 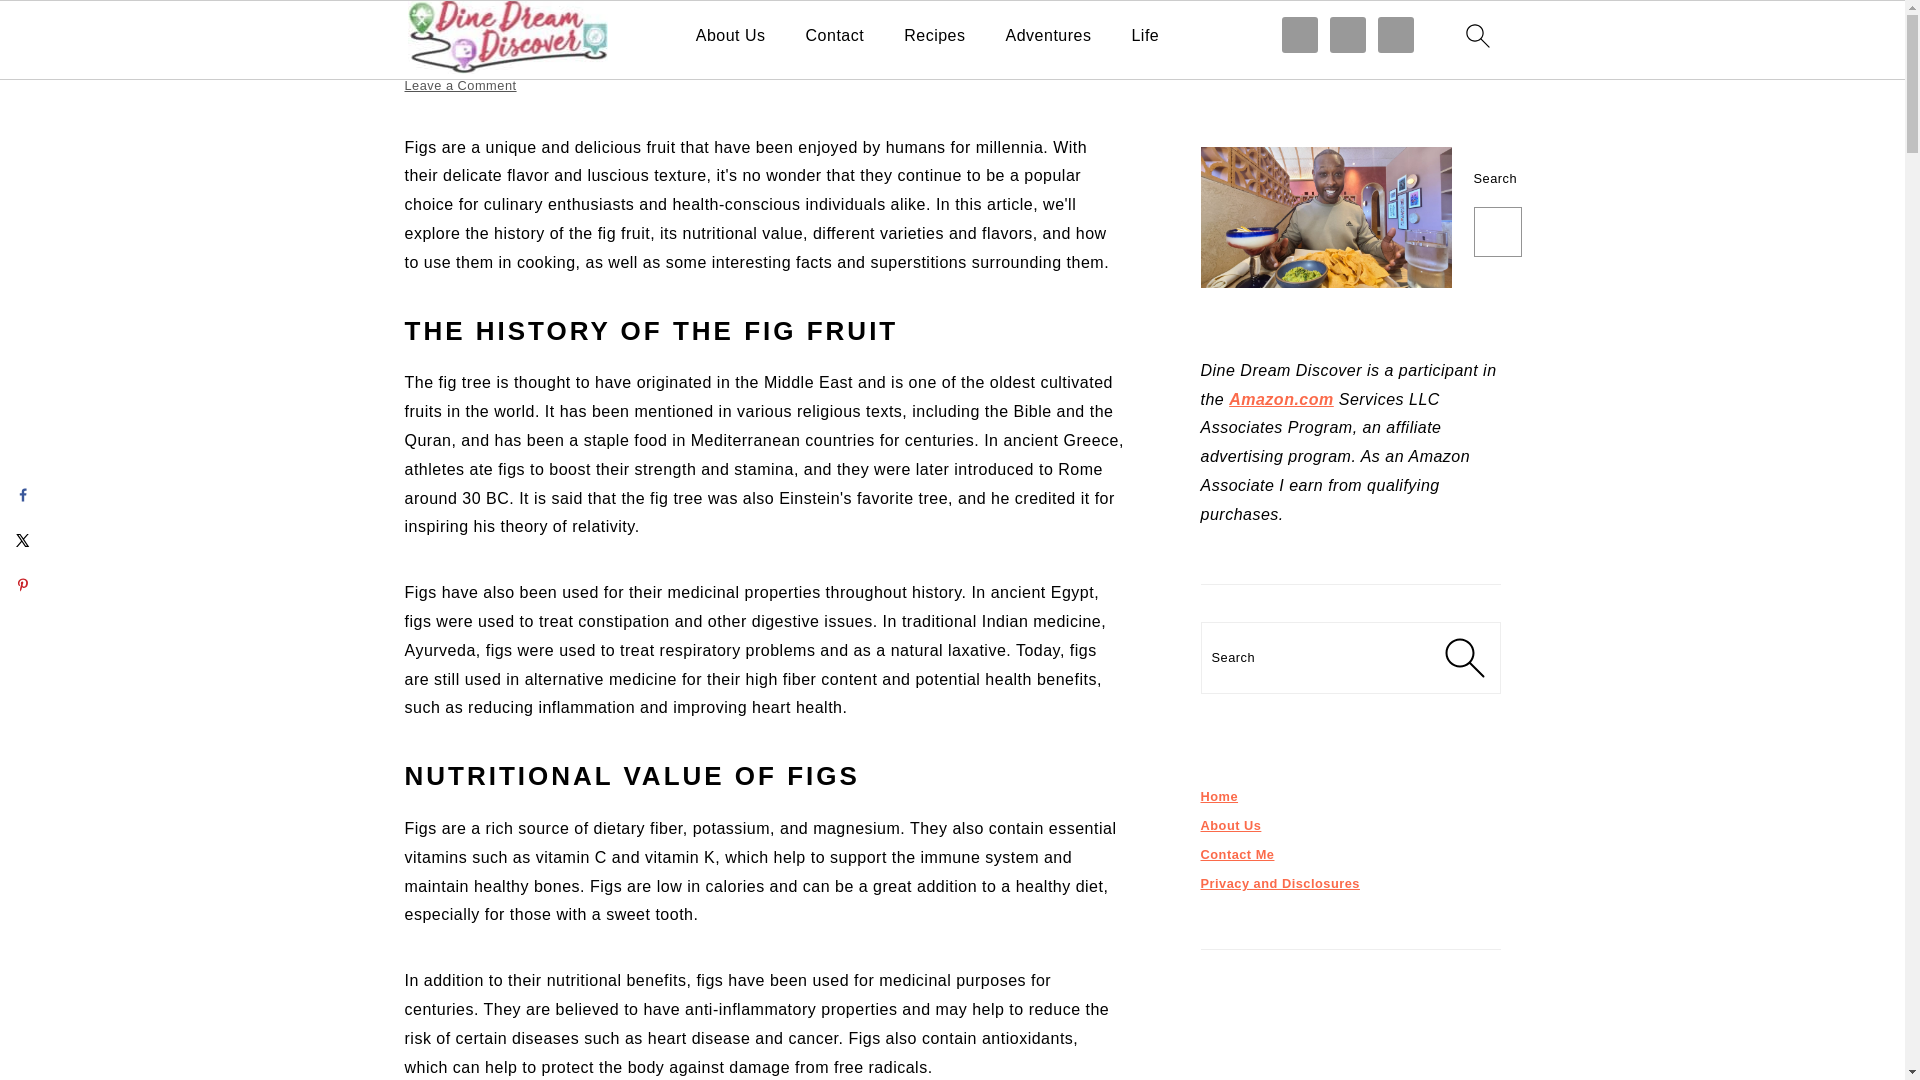 I want to click on About Us, so click(x=730, y=35).